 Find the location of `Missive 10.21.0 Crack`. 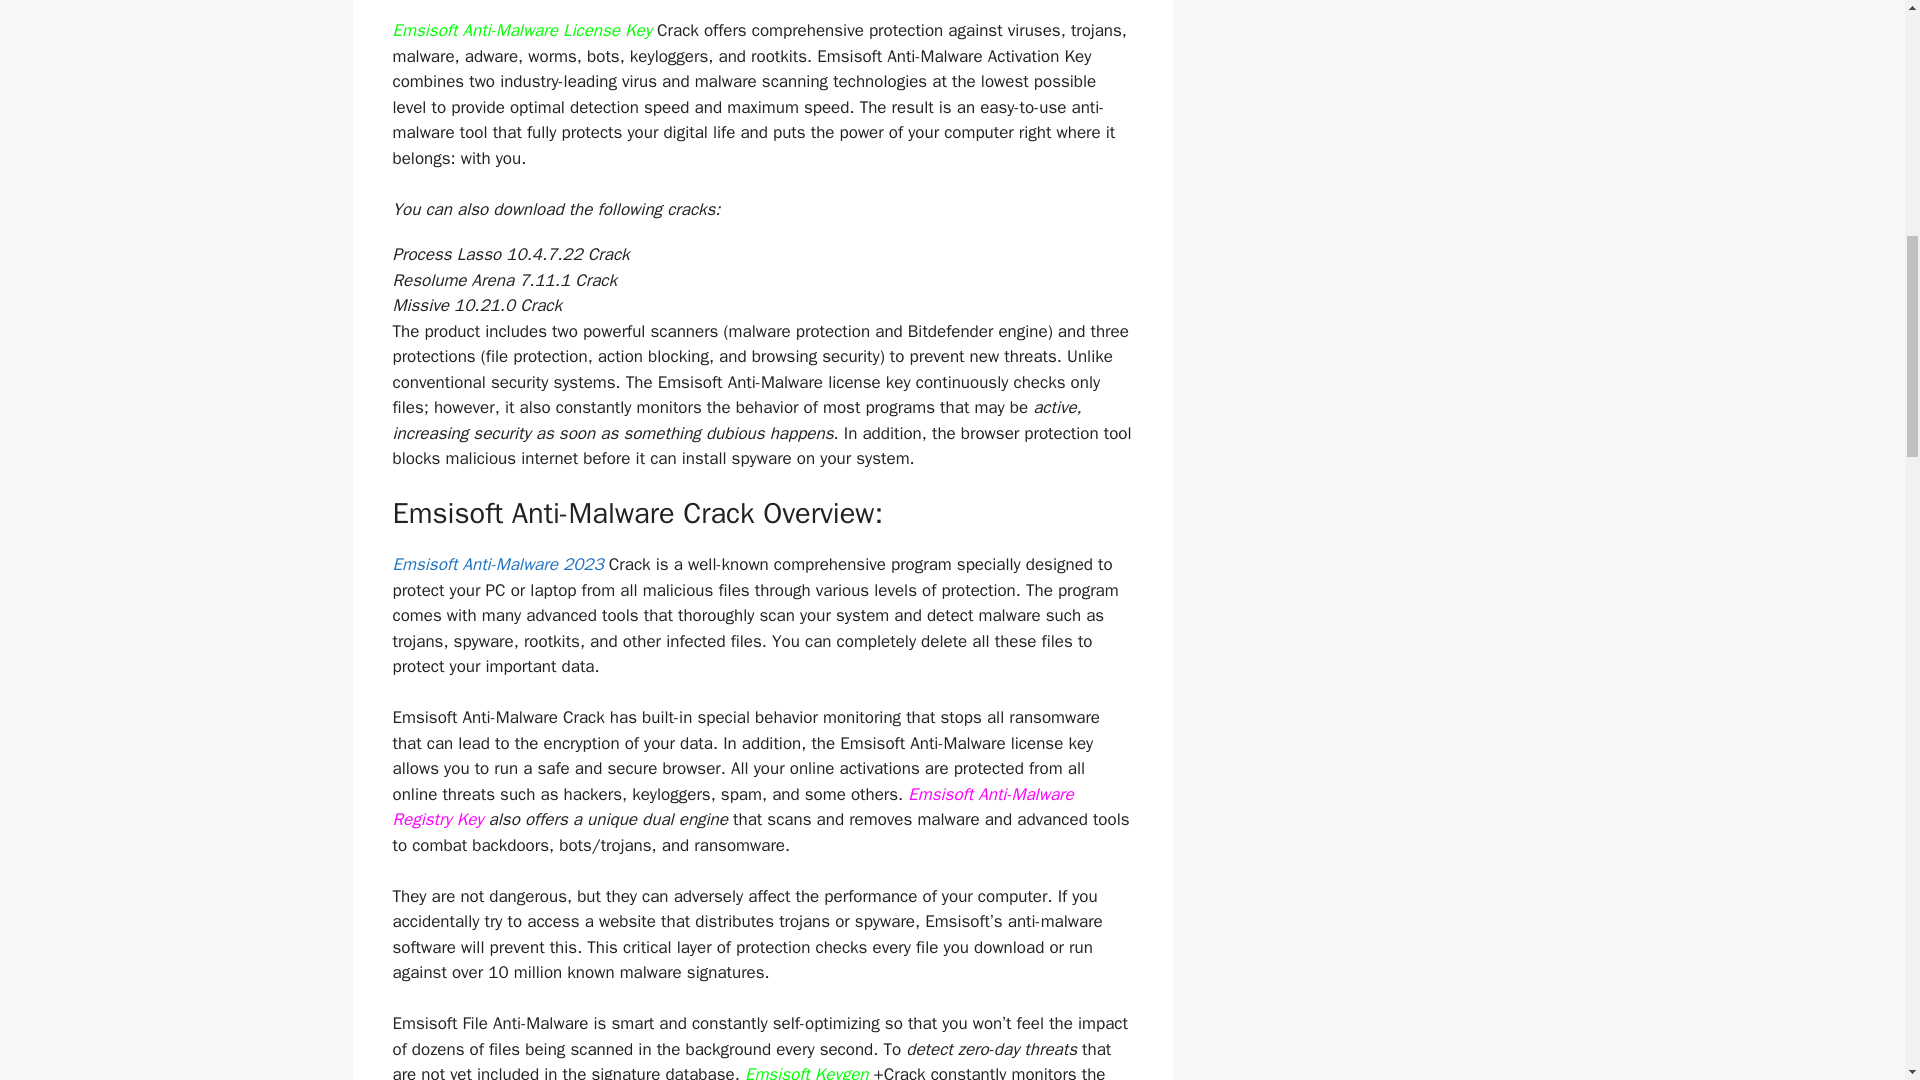

Missive 10.21.0 Crack is located at coordinates (476, 305).